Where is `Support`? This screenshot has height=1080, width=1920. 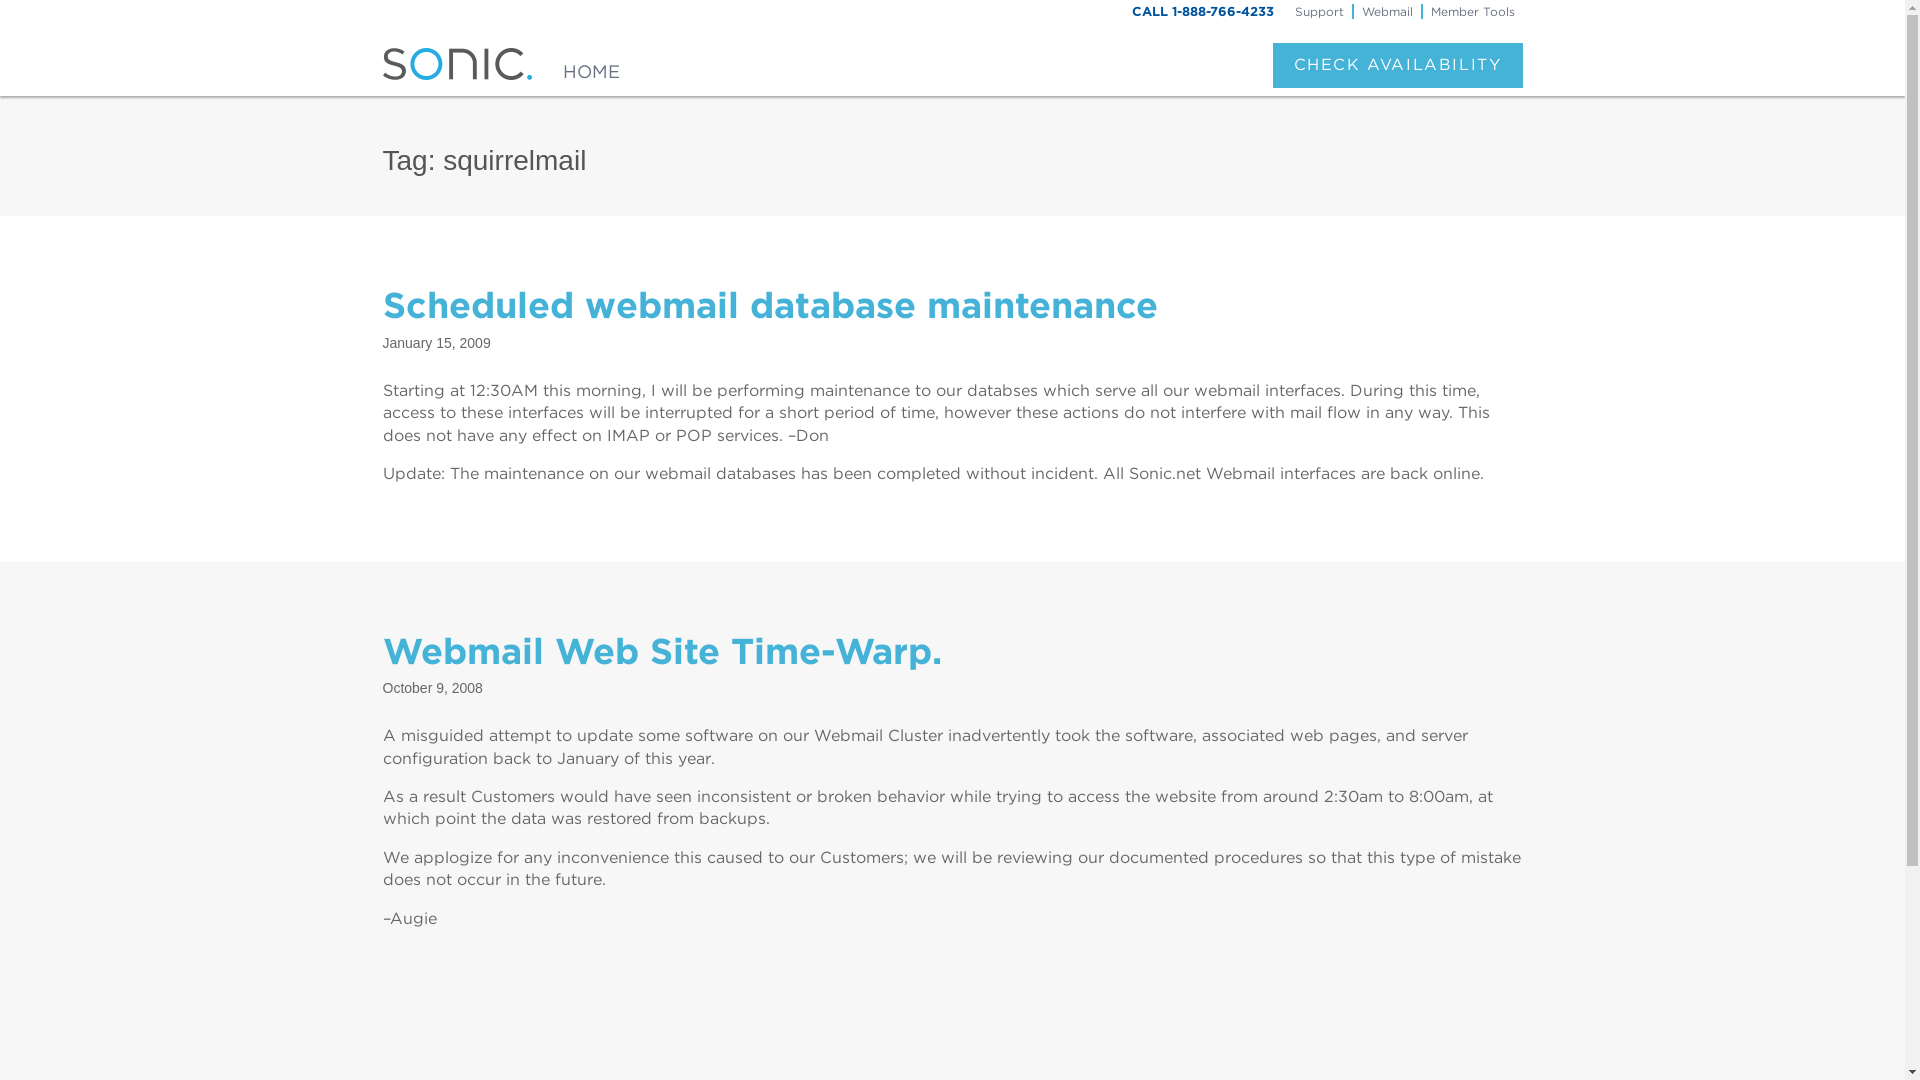 Support is located at coordinates (1318, 11).